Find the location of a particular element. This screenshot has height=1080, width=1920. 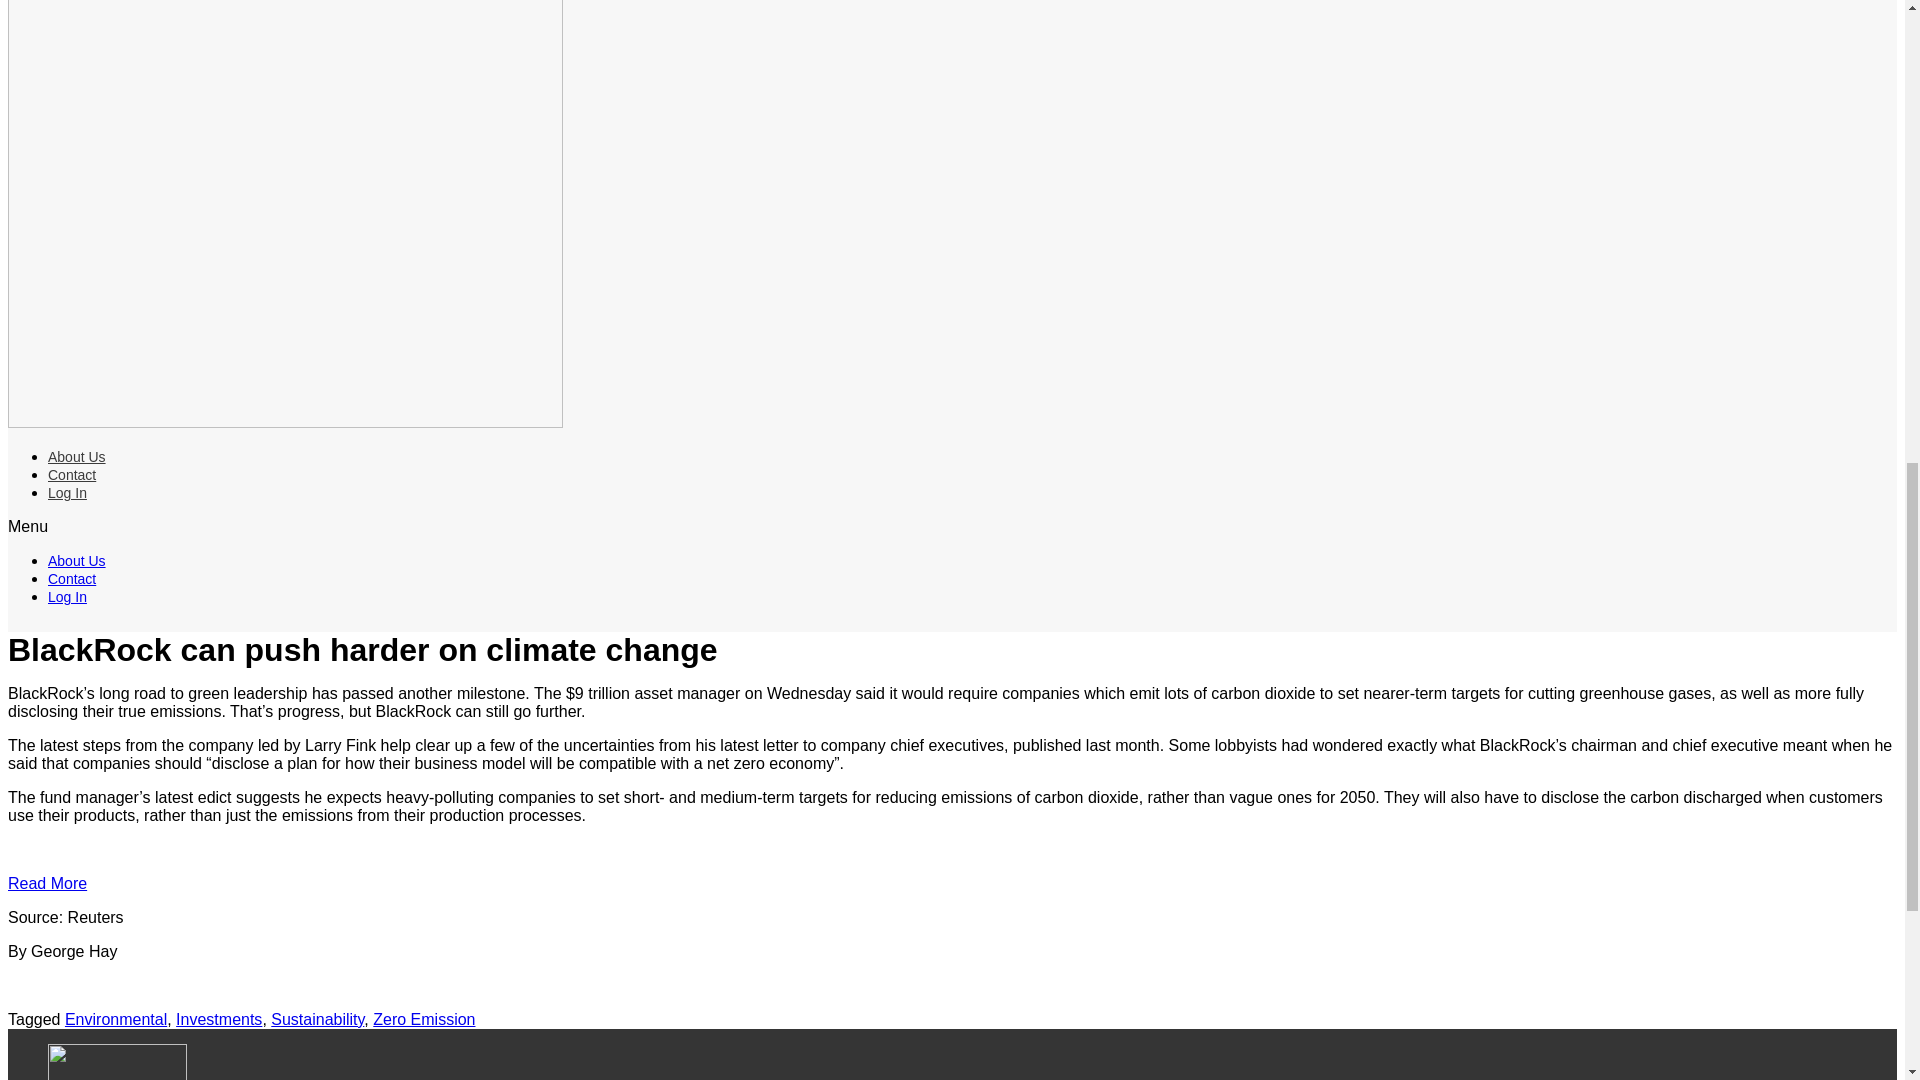

About Us is located at coordinates (76, 560).